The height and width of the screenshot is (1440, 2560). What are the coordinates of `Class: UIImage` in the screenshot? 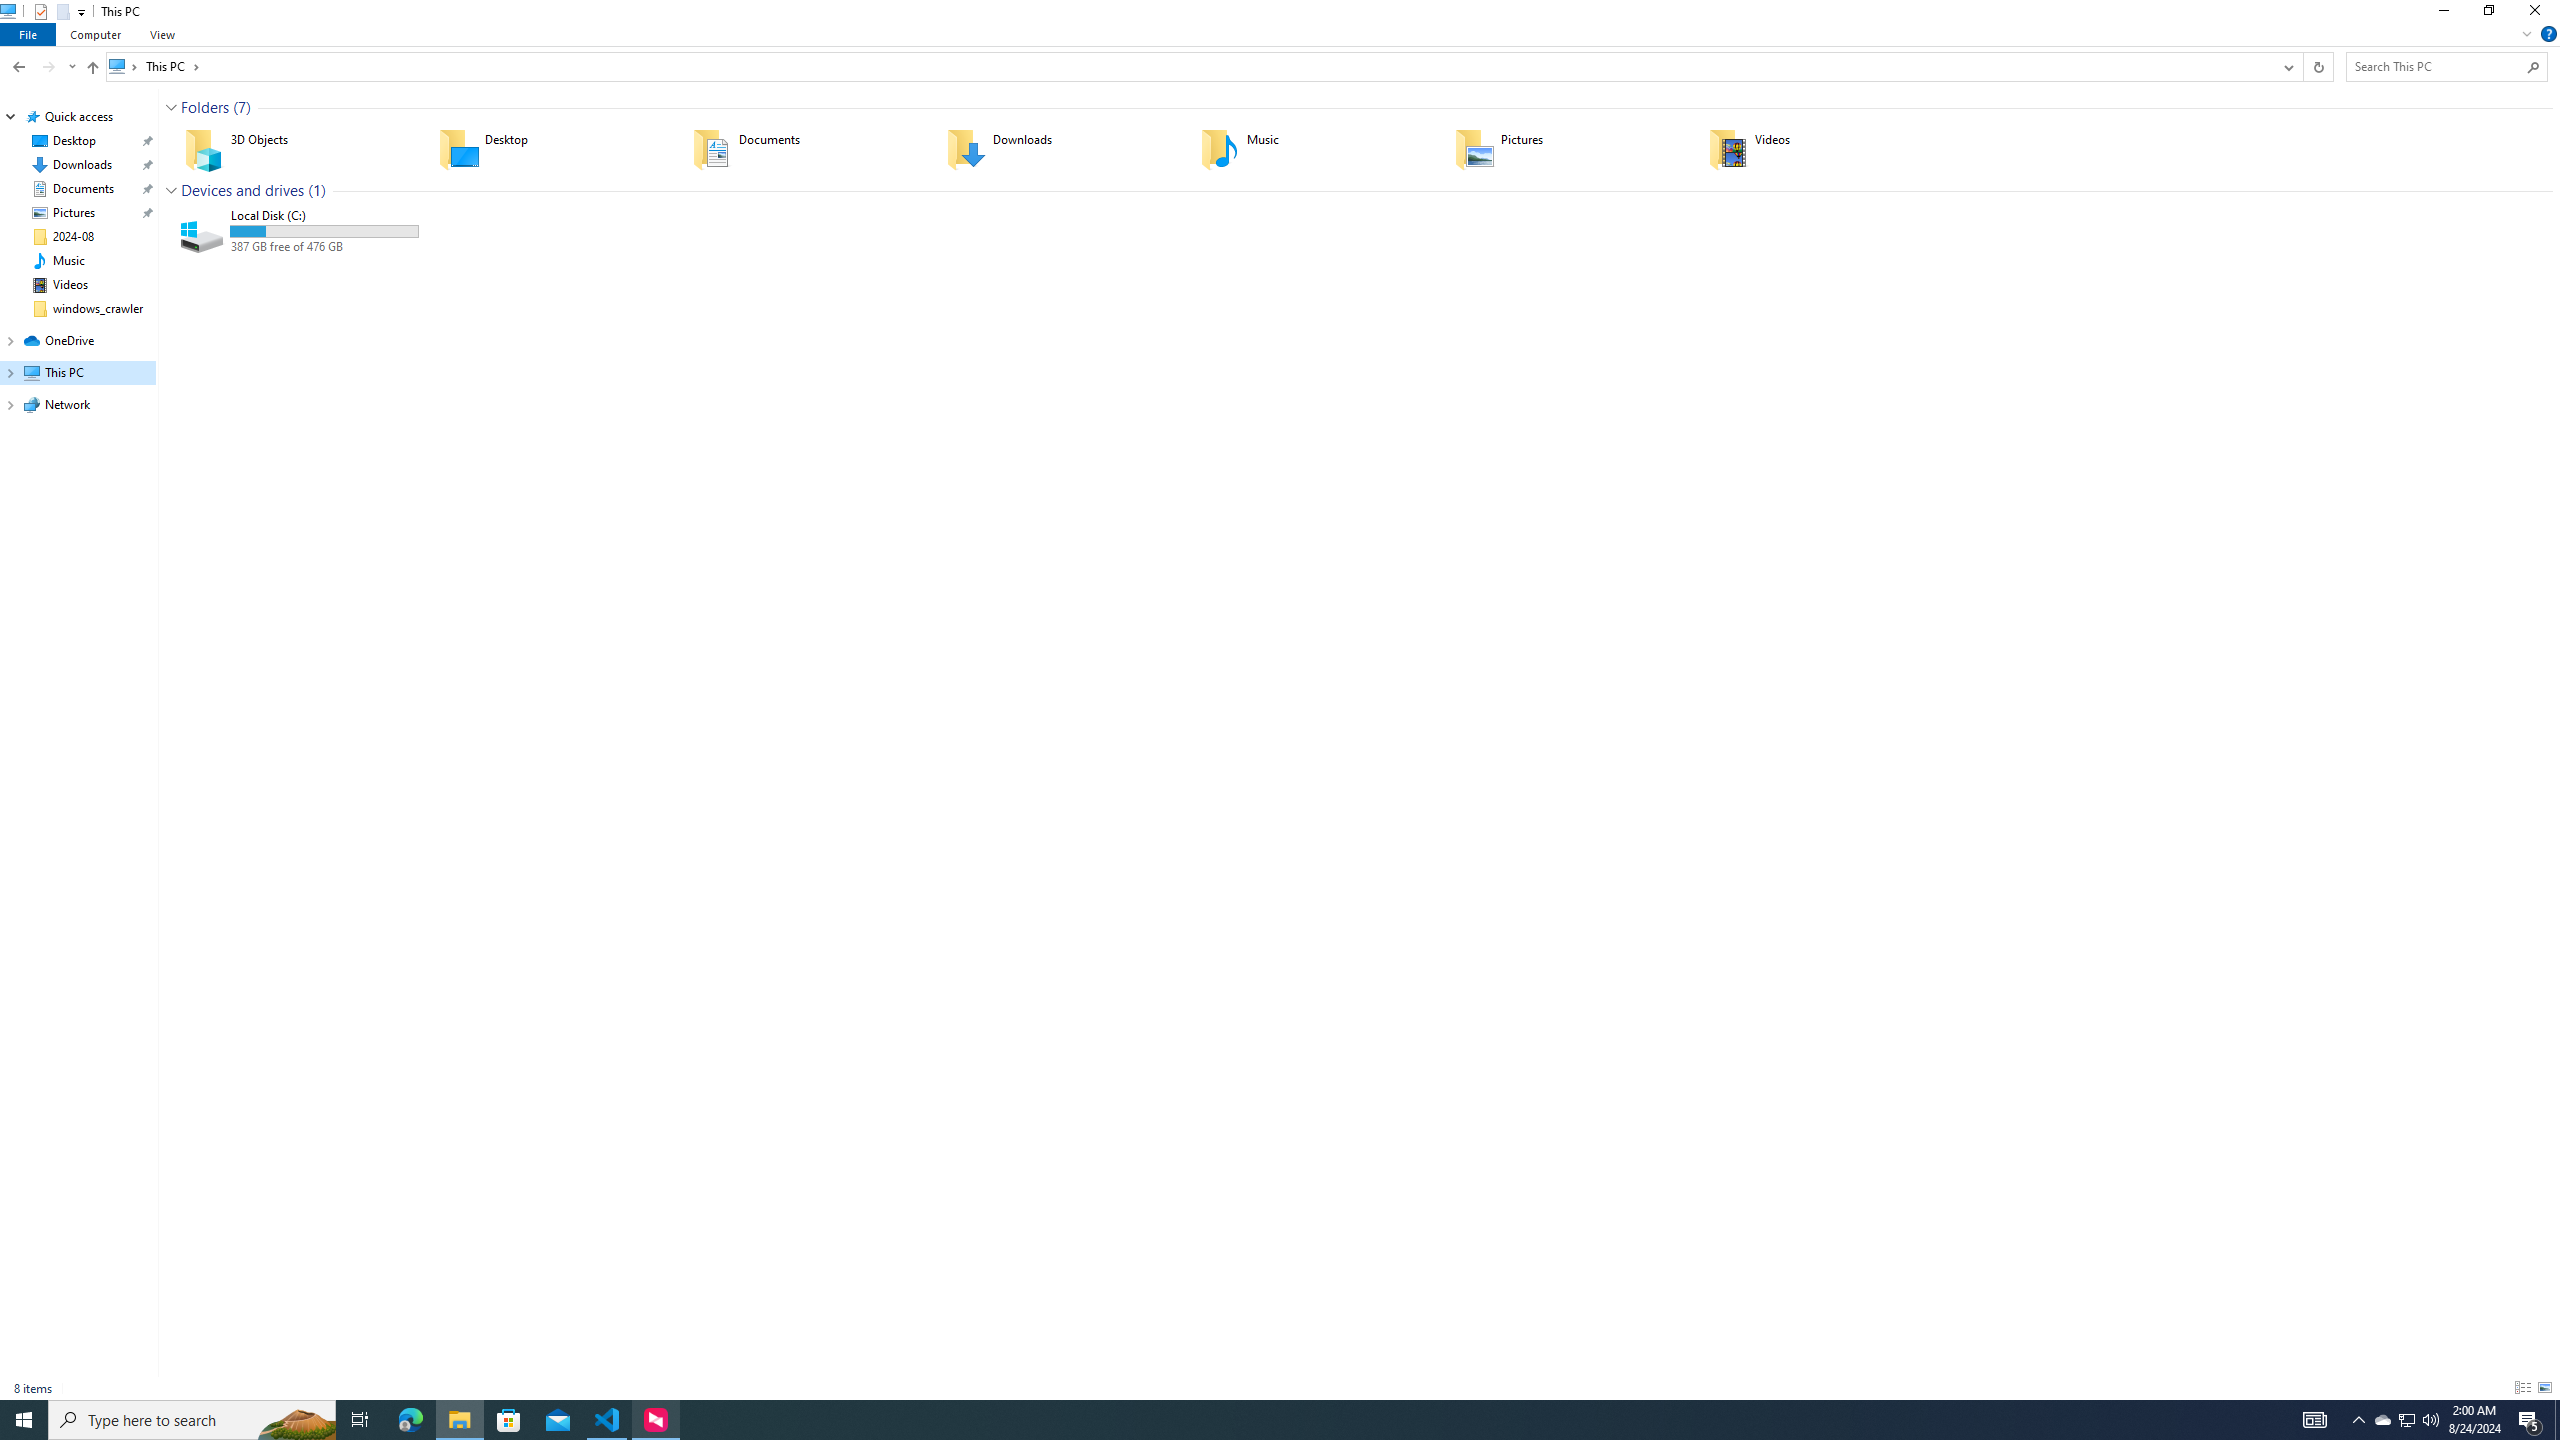 It's located at (203, 232).